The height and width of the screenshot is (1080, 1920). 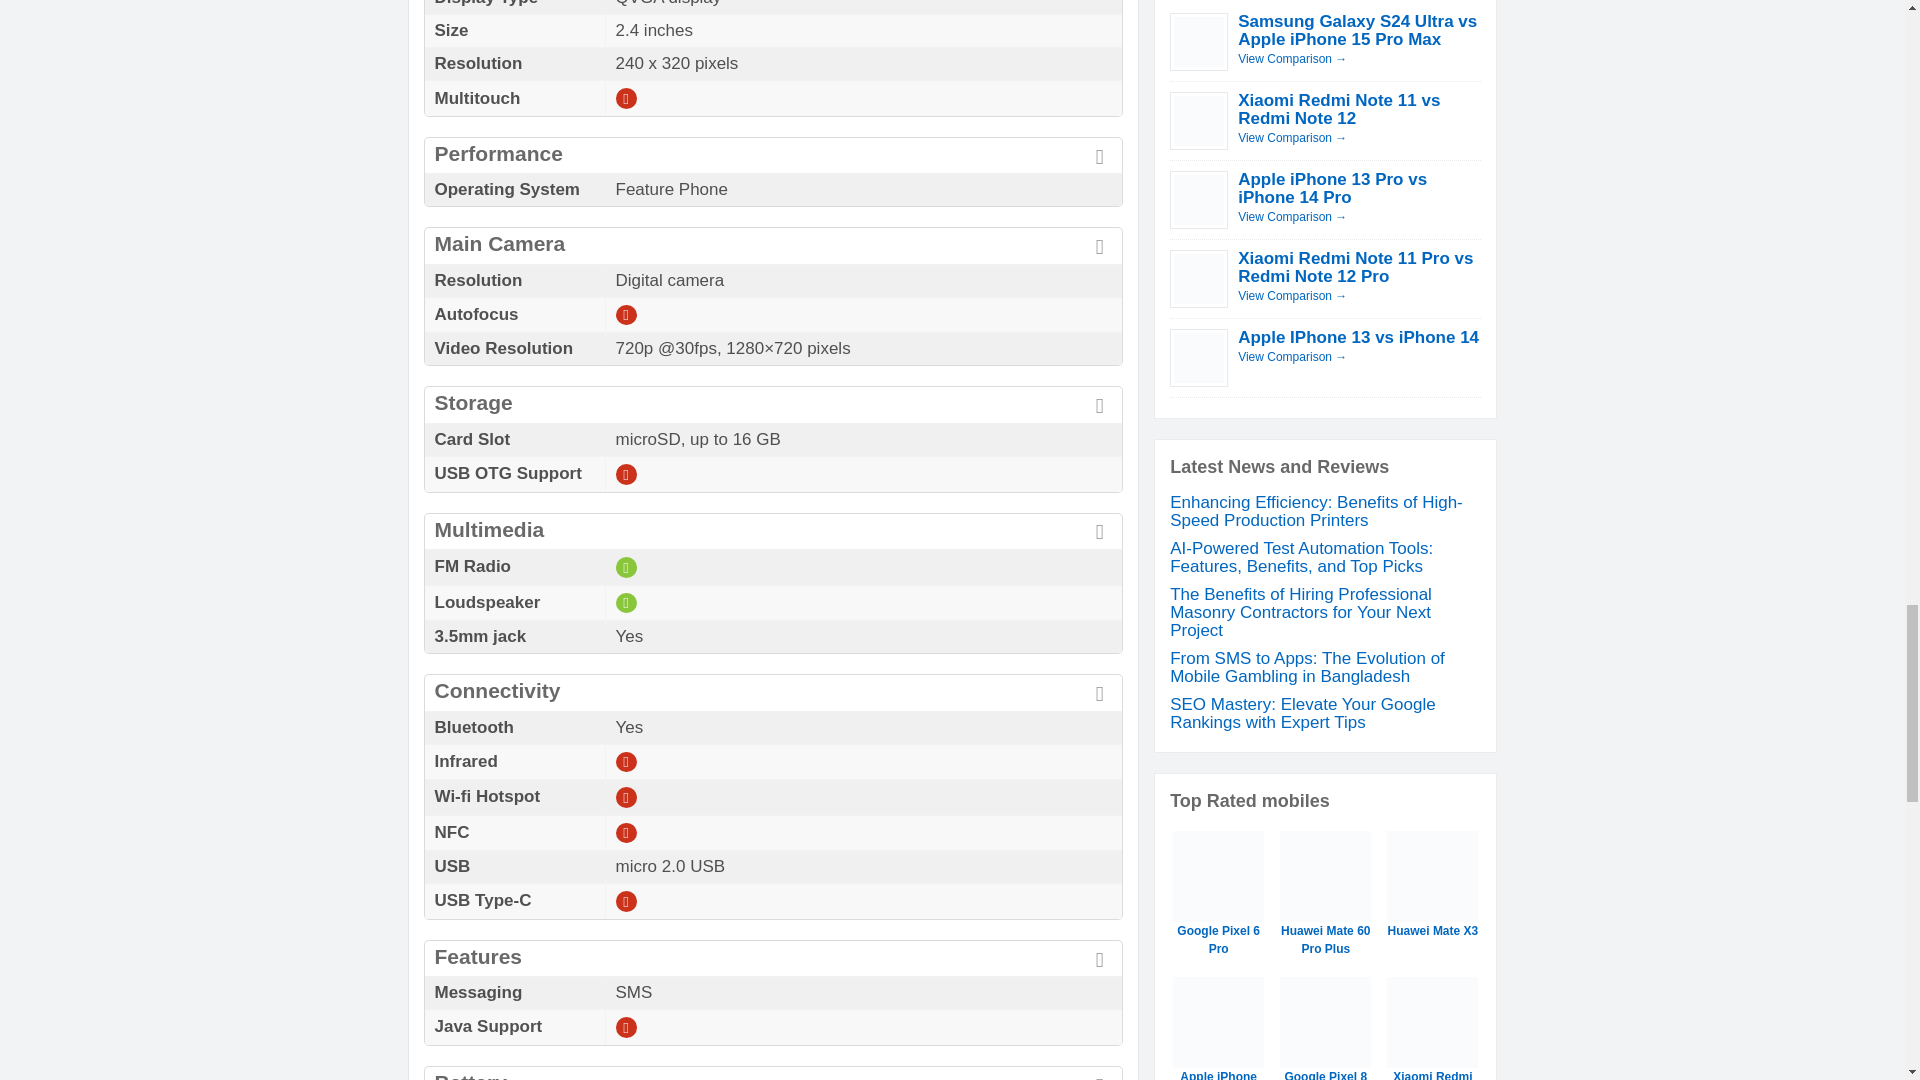 I want to click on Xiaomi Redmi Note 11 vs Redmi Note 12, so click(x=1339, y=109).